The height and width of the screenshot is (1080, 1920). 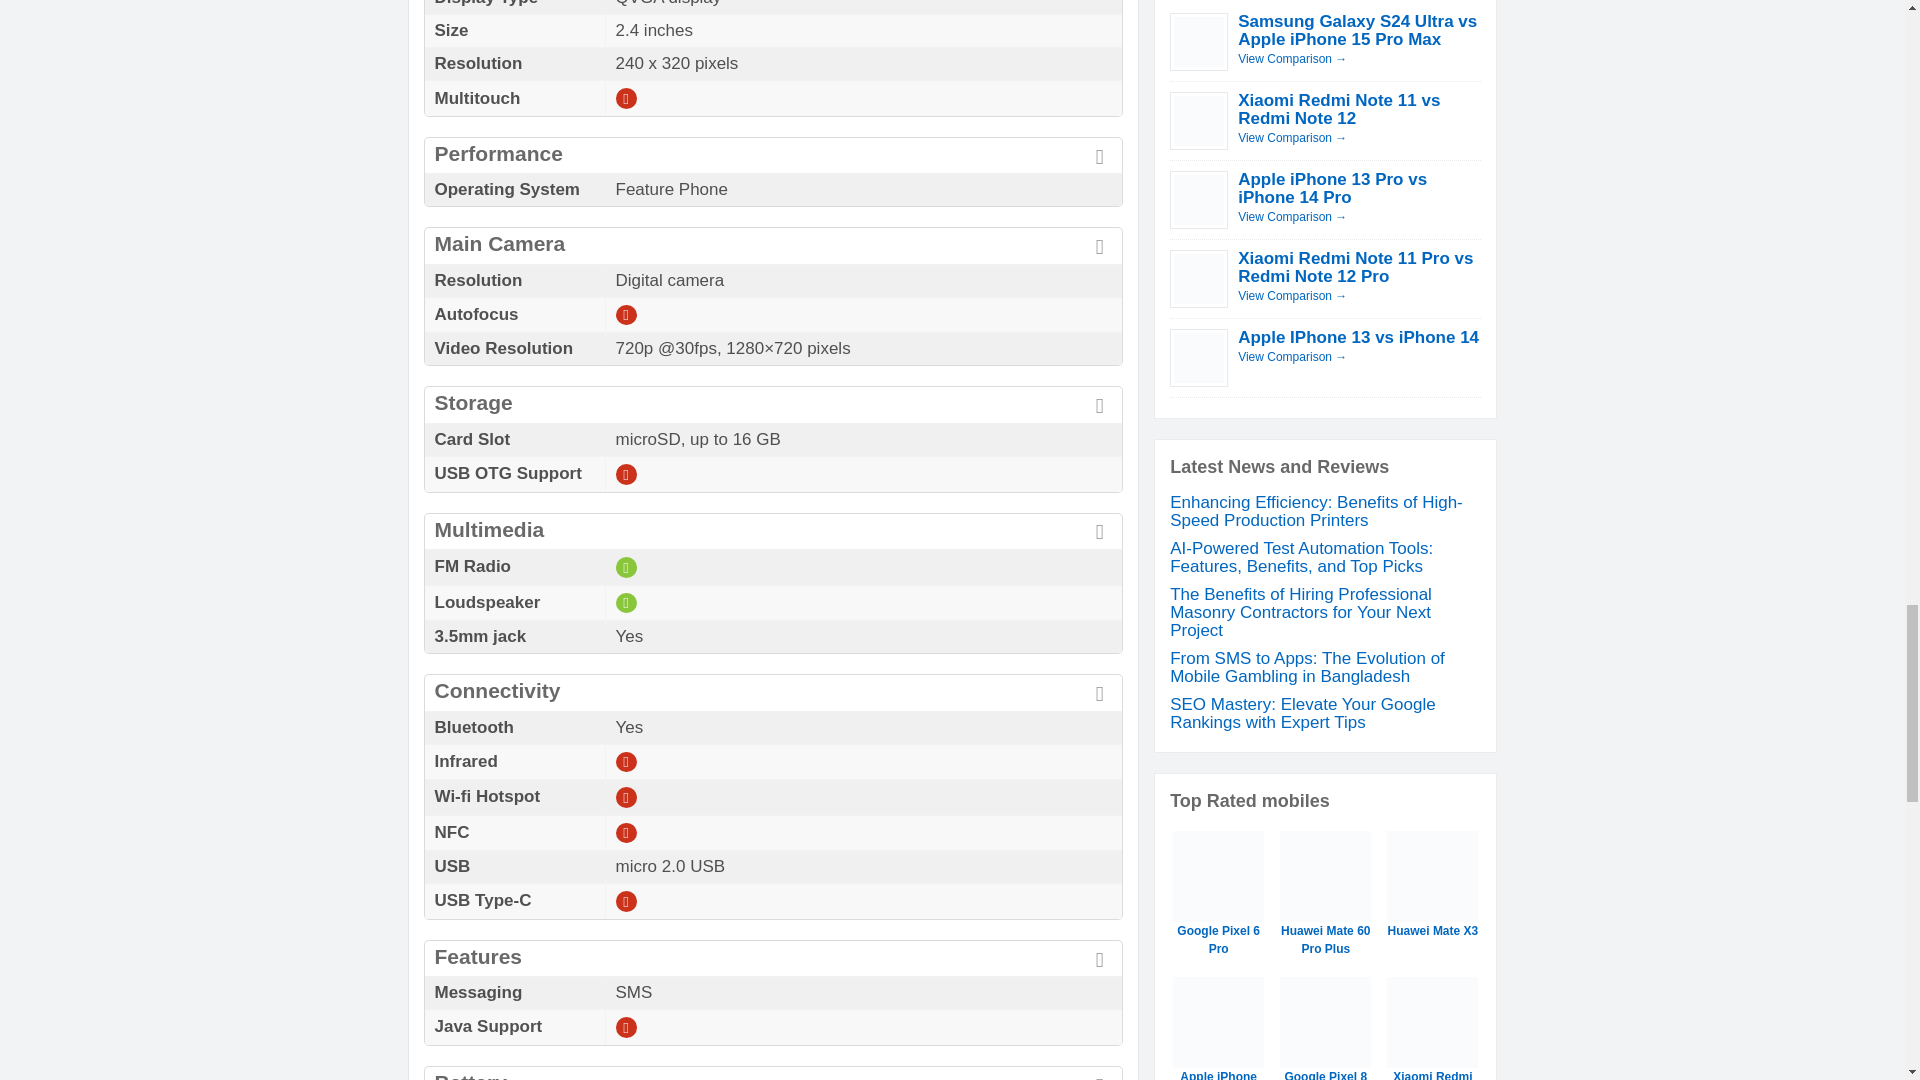 I want to click on Xiaomi Redmi Note 11 vs Redmi Note 12, so click(x=1339, y=109).